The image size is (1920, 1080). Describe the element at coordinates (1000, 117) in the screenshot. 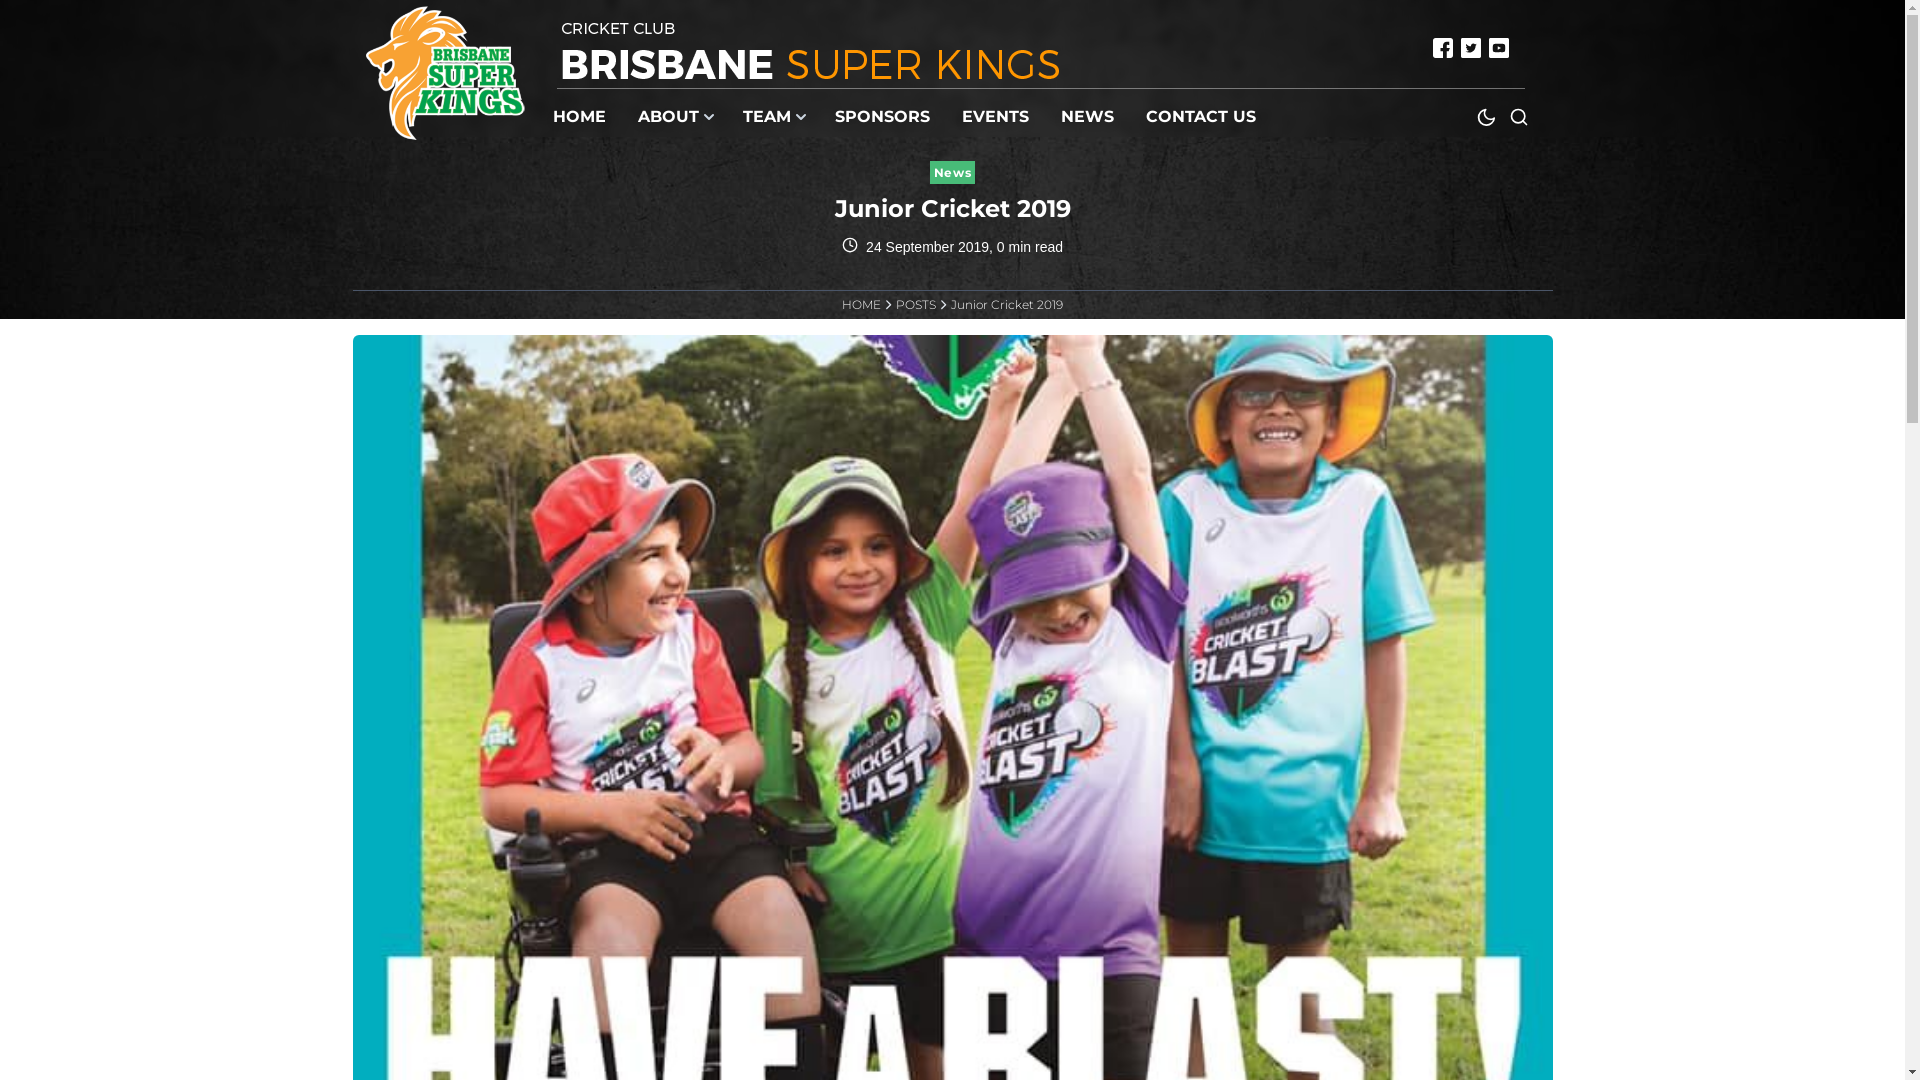

I see `EVENTS` at that location.